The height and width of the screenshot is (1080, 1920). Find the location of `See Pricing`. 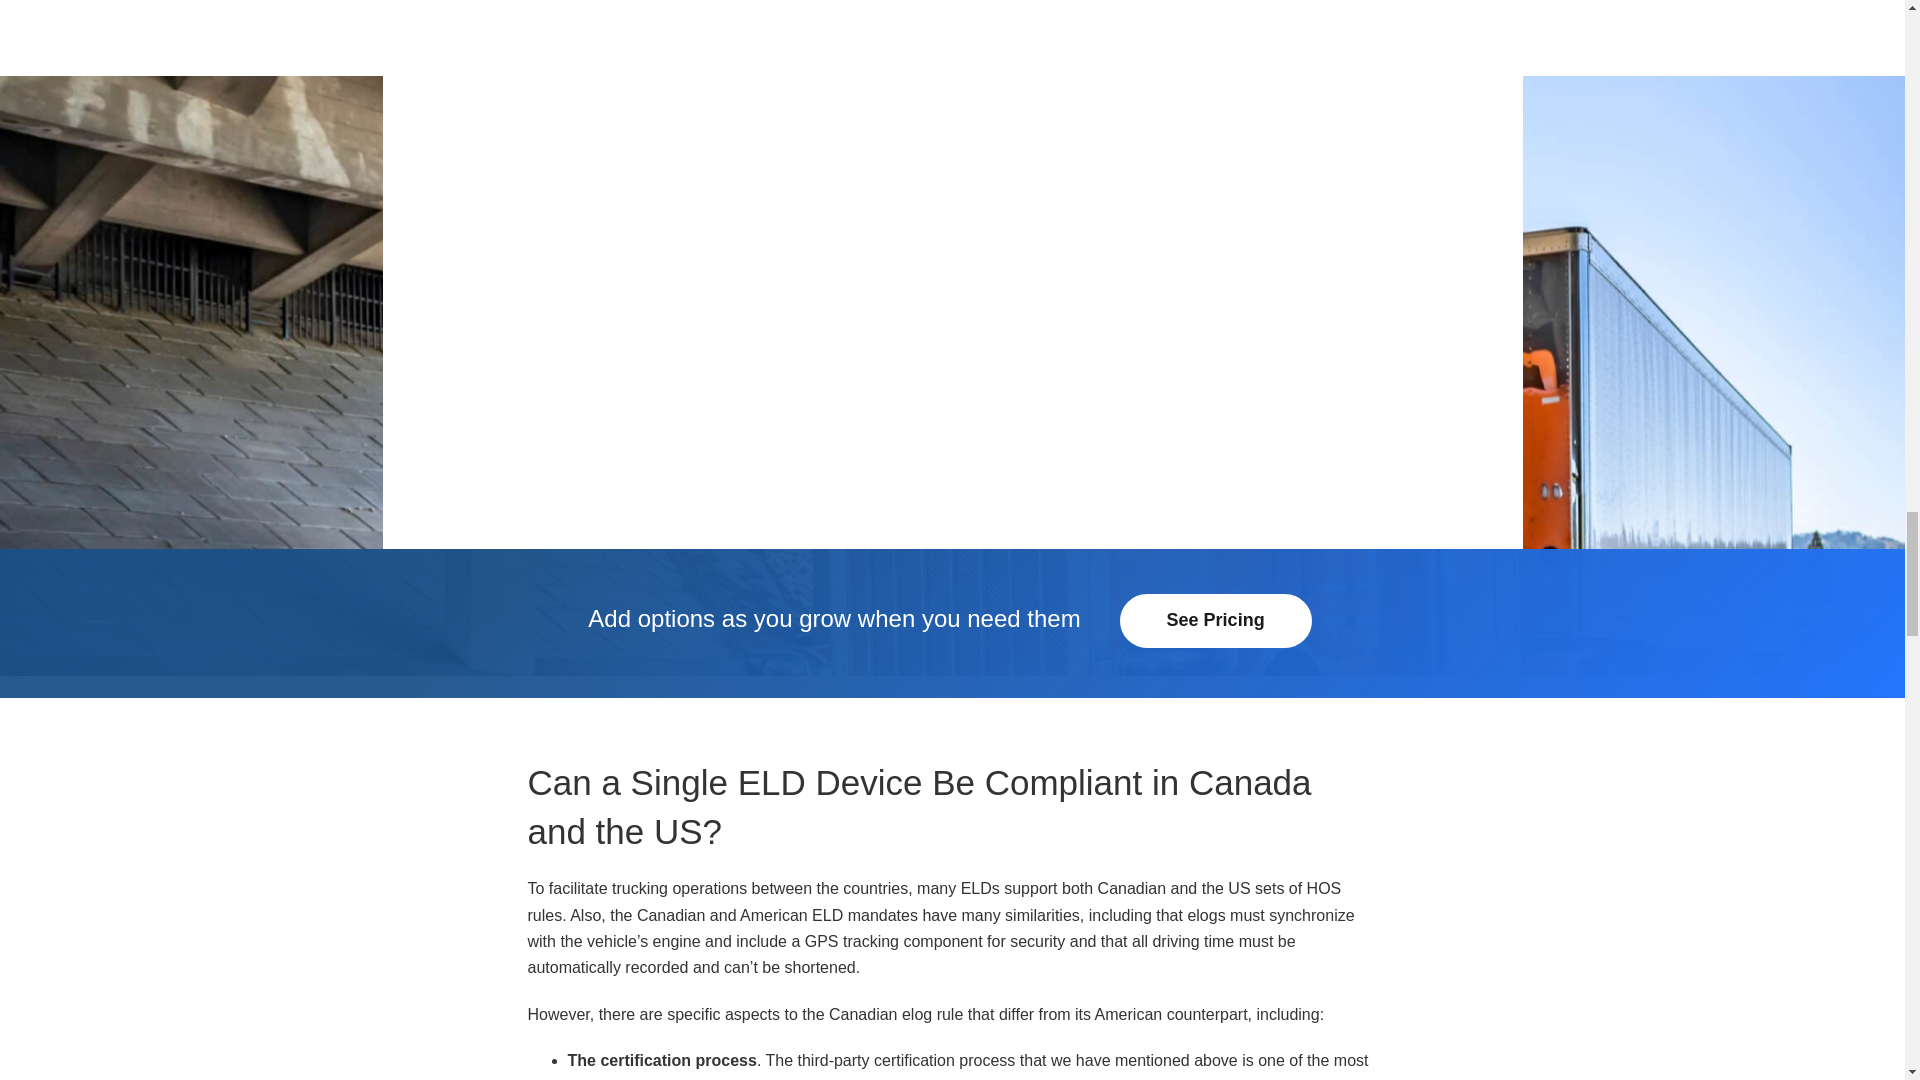

See Pricing is located at coordinates (1215, 621).